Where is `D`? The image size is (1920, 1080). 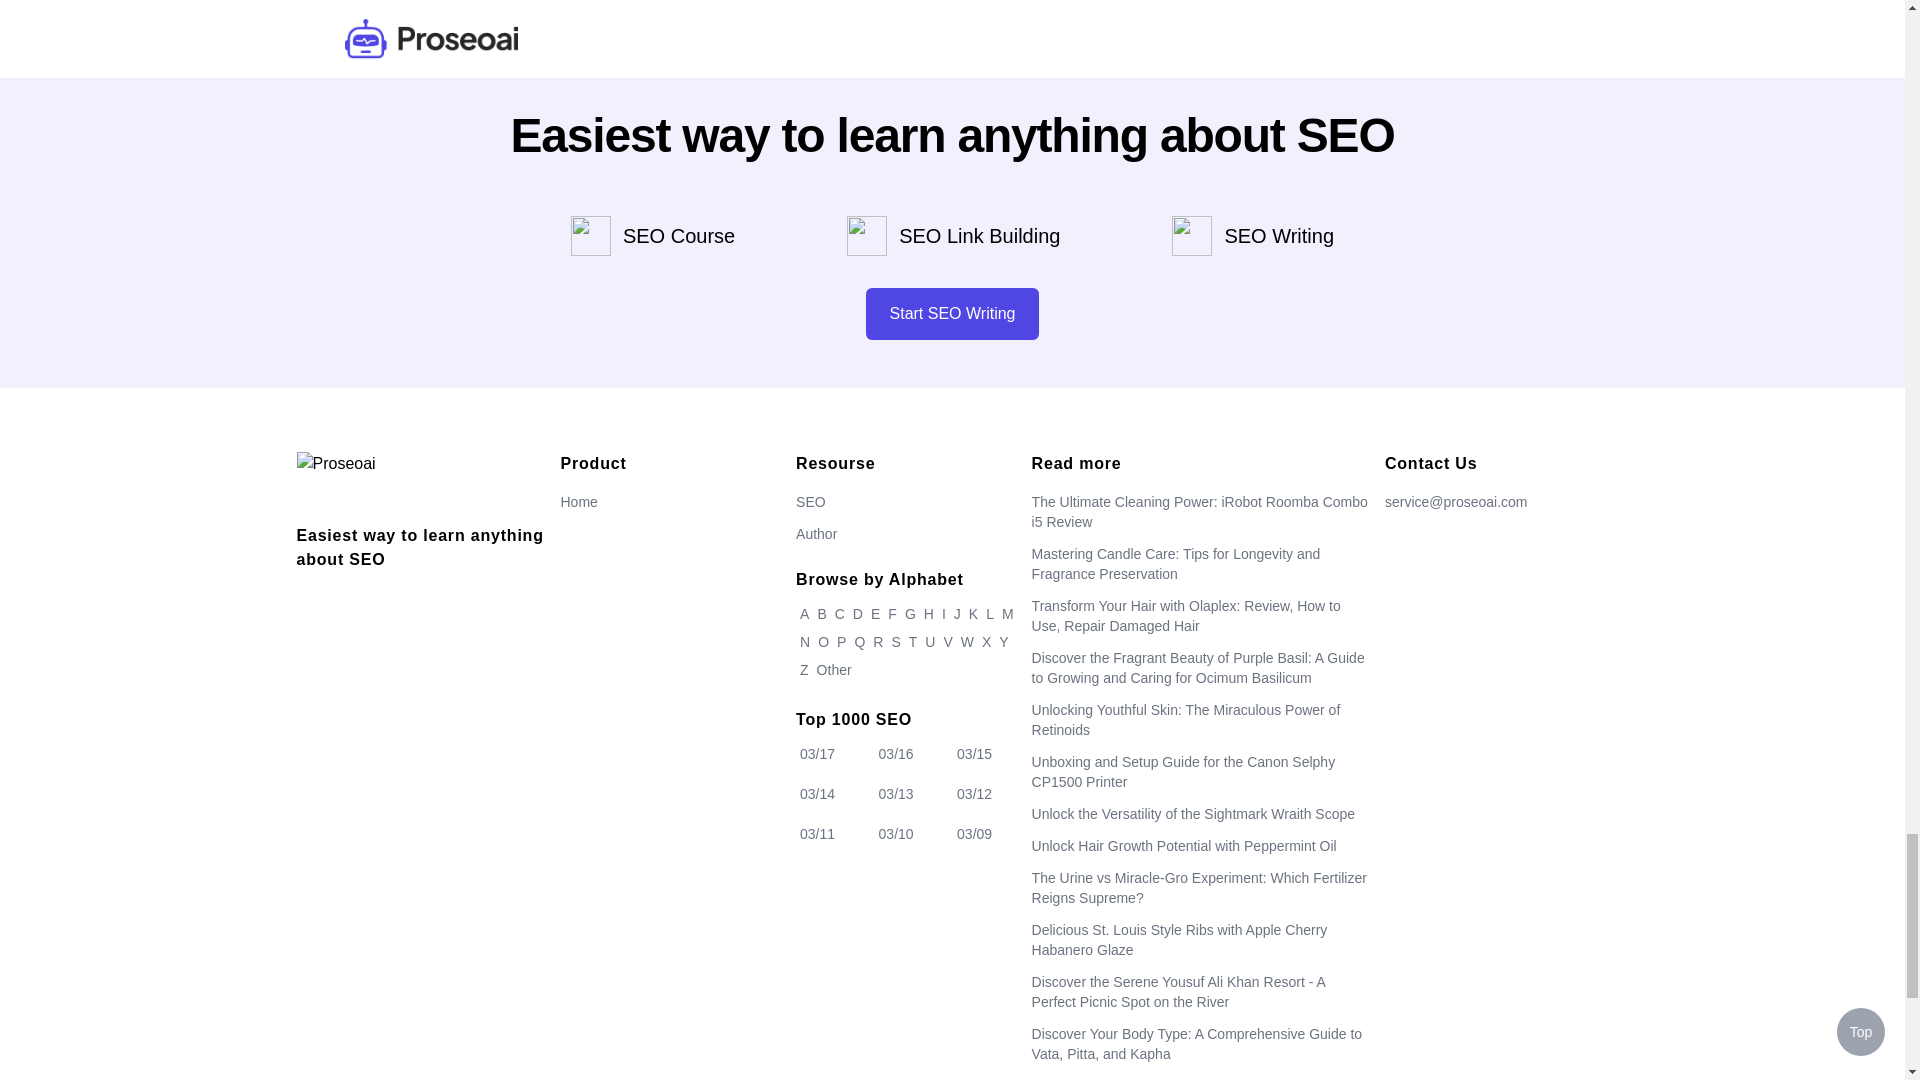 D is located at coordinates (858, 614).